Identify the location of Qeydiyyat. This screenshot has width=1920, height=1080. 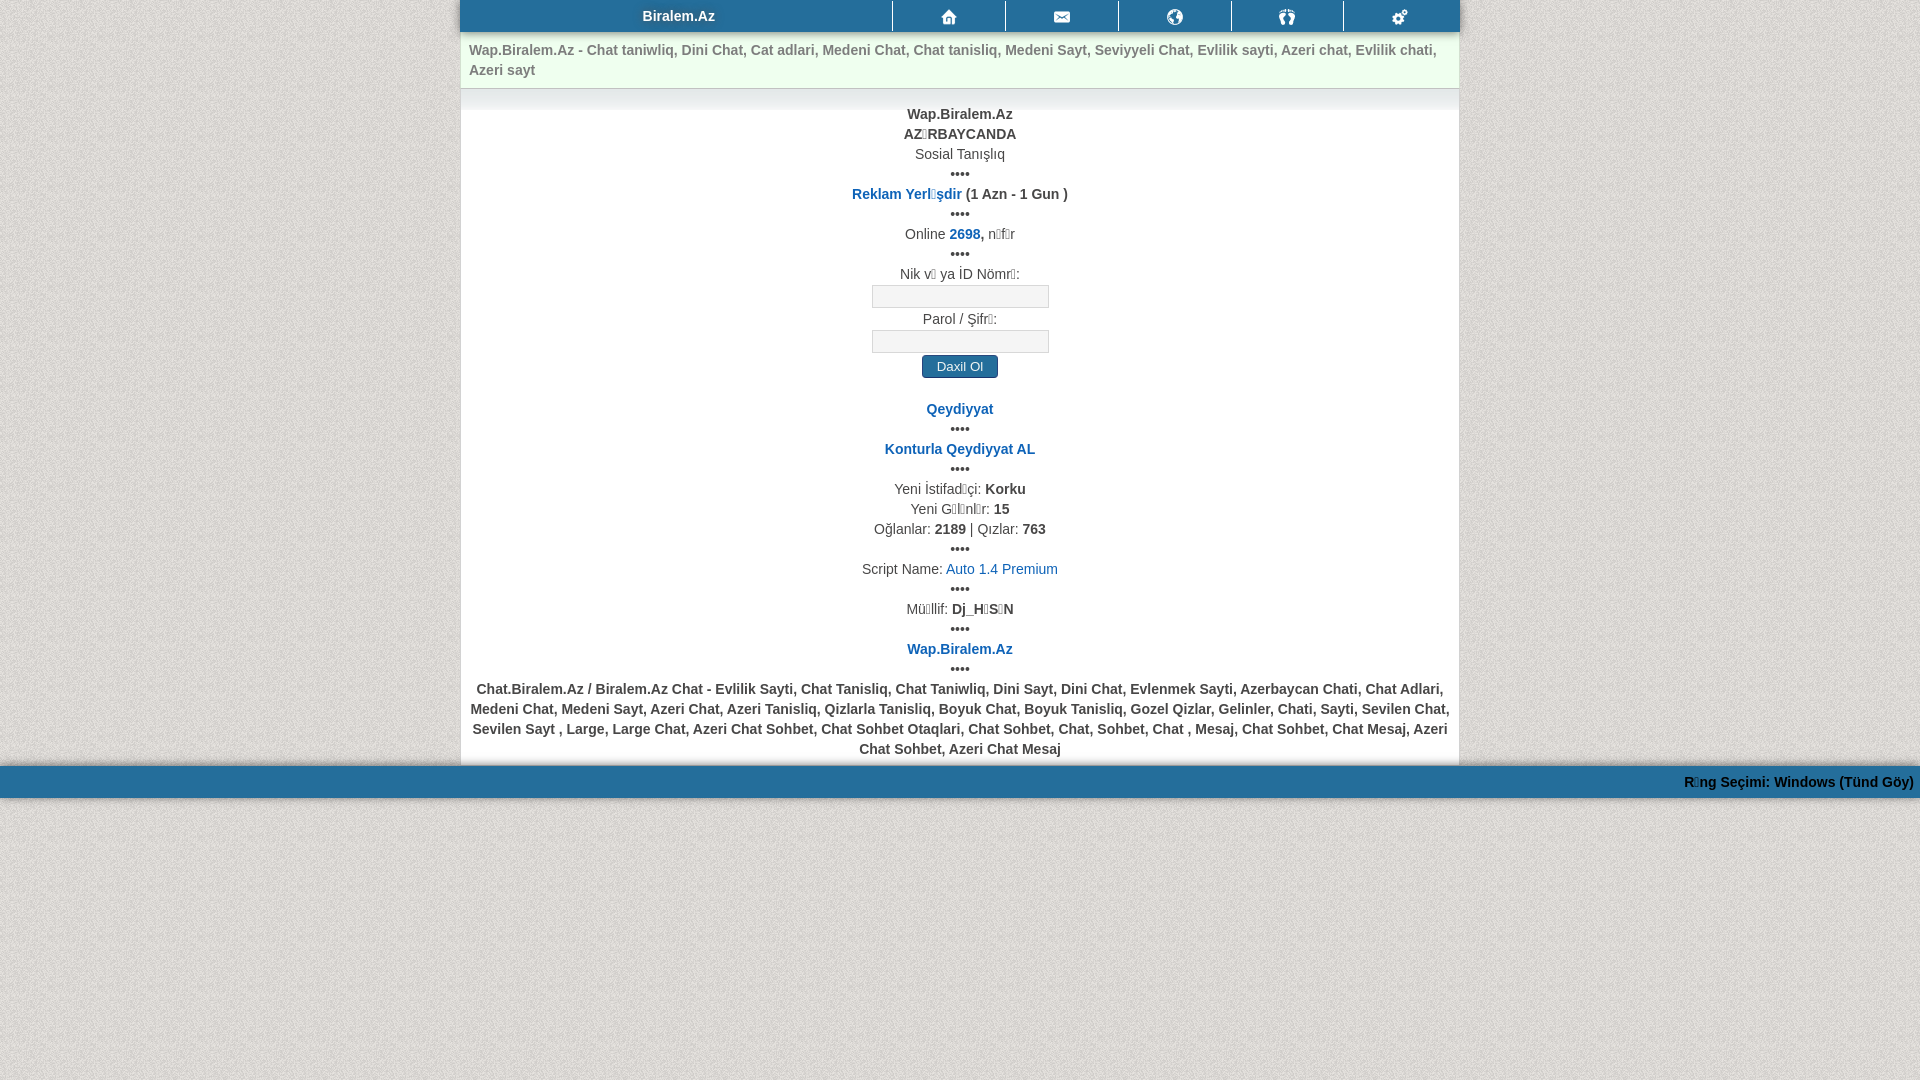
(960, 409).